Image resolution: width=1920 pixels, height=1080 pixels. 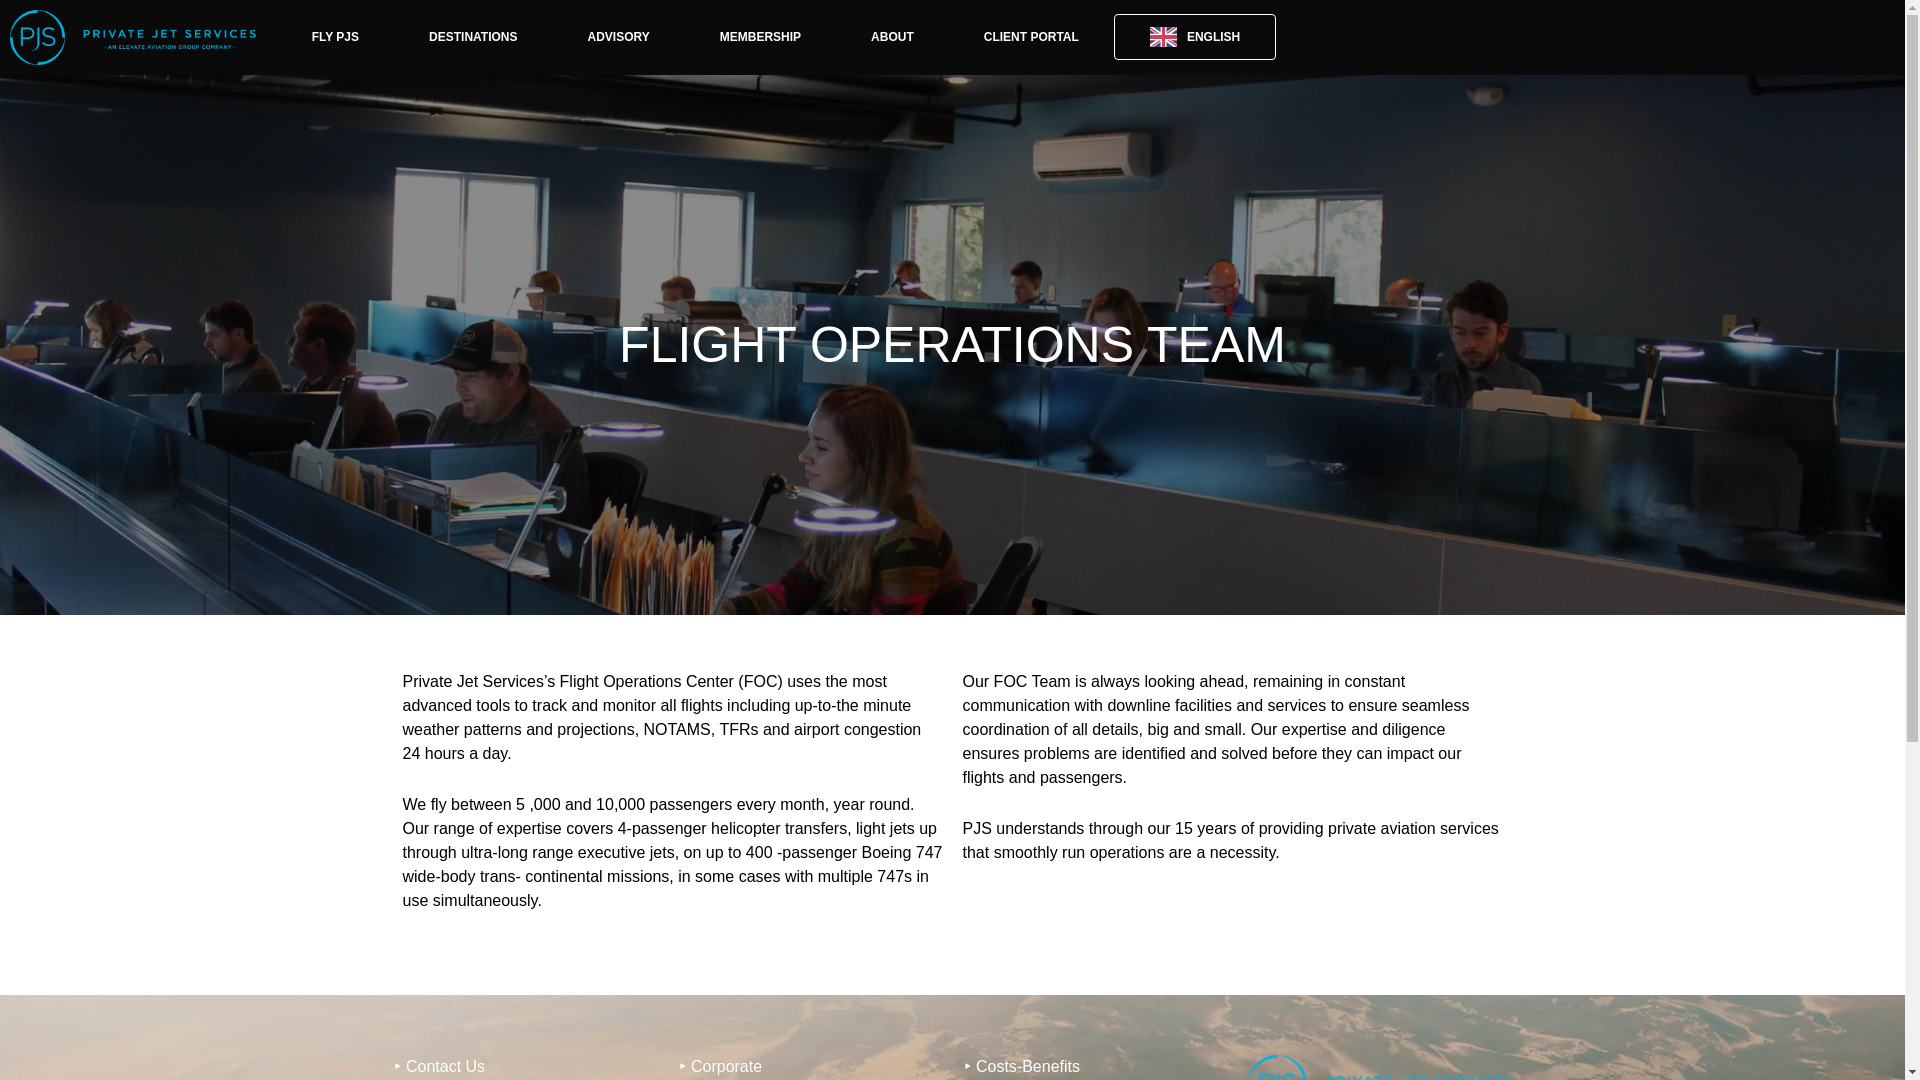 I want to click on FLY PJS, so click(x=334, y=37).